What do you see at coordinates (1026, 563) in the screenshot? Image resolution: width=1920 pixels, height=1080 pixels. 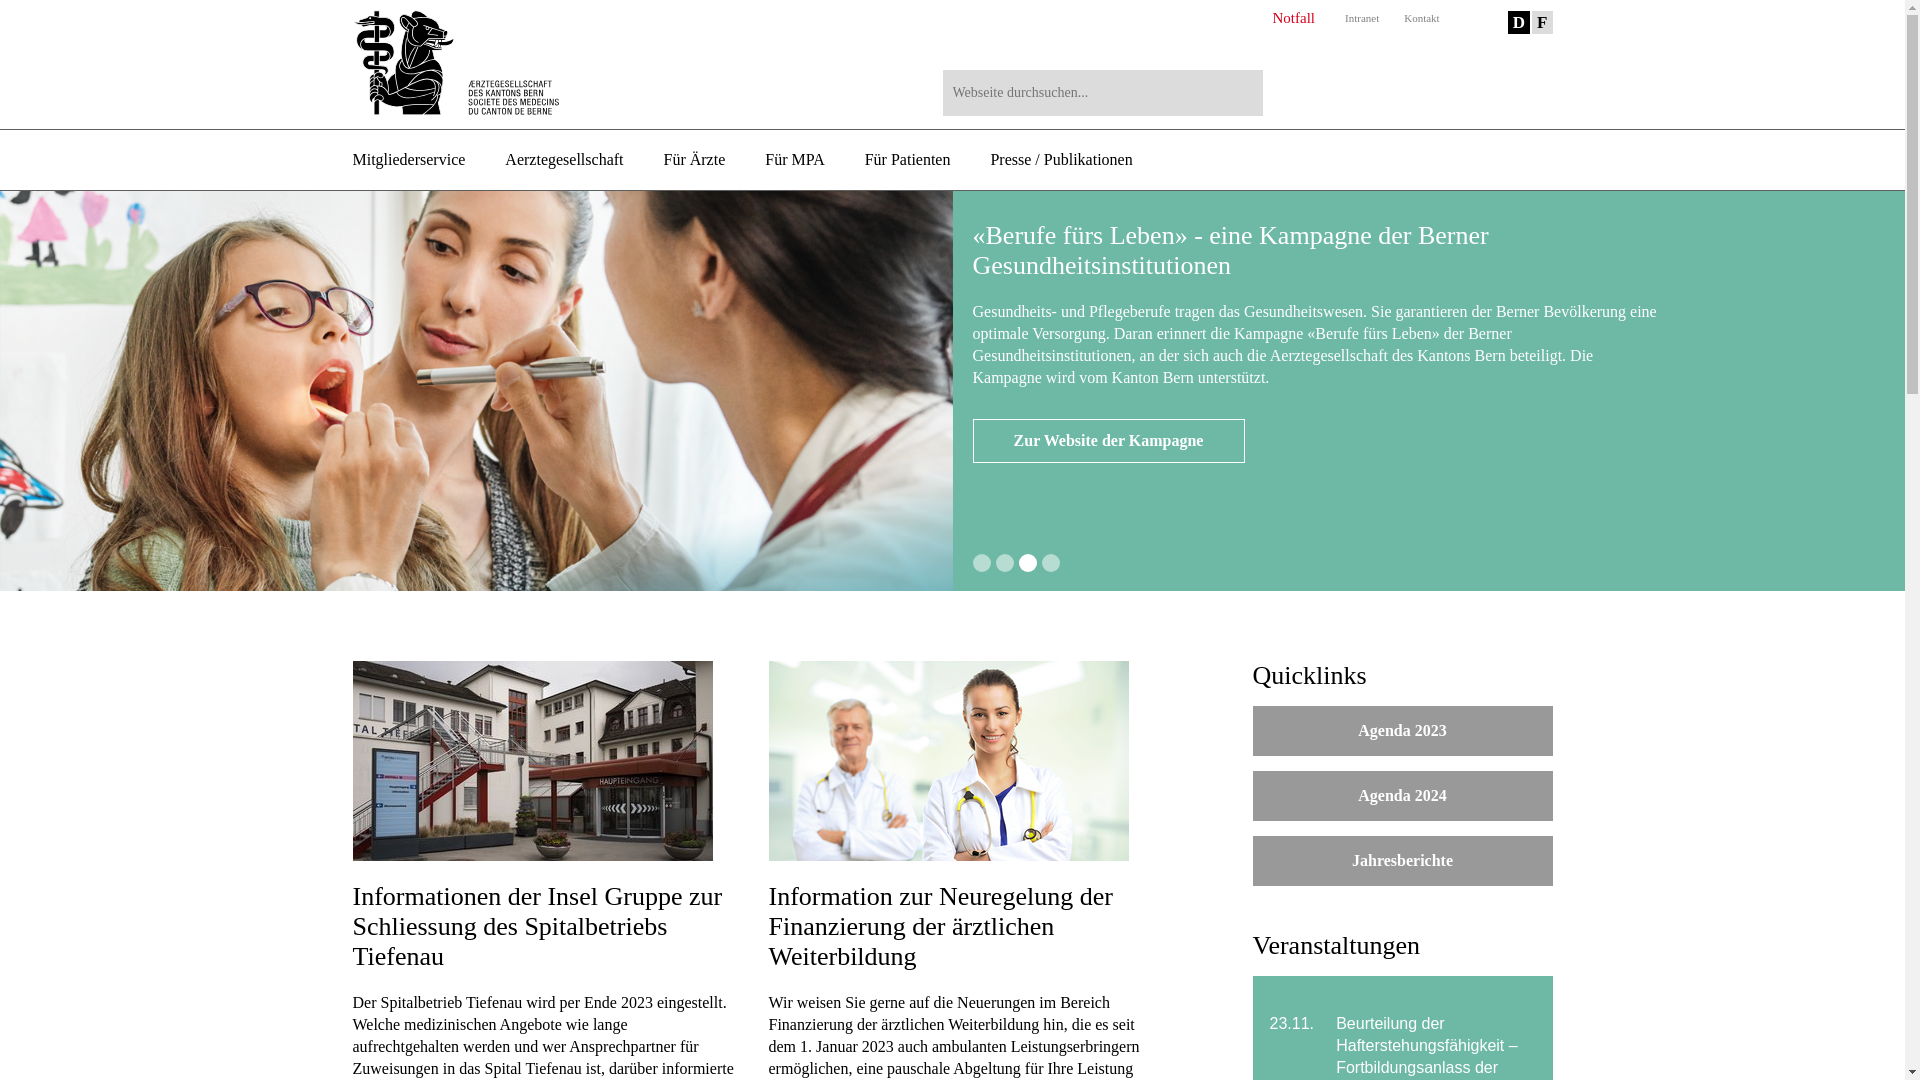 I see `3` at bounding box center [1026, 563].